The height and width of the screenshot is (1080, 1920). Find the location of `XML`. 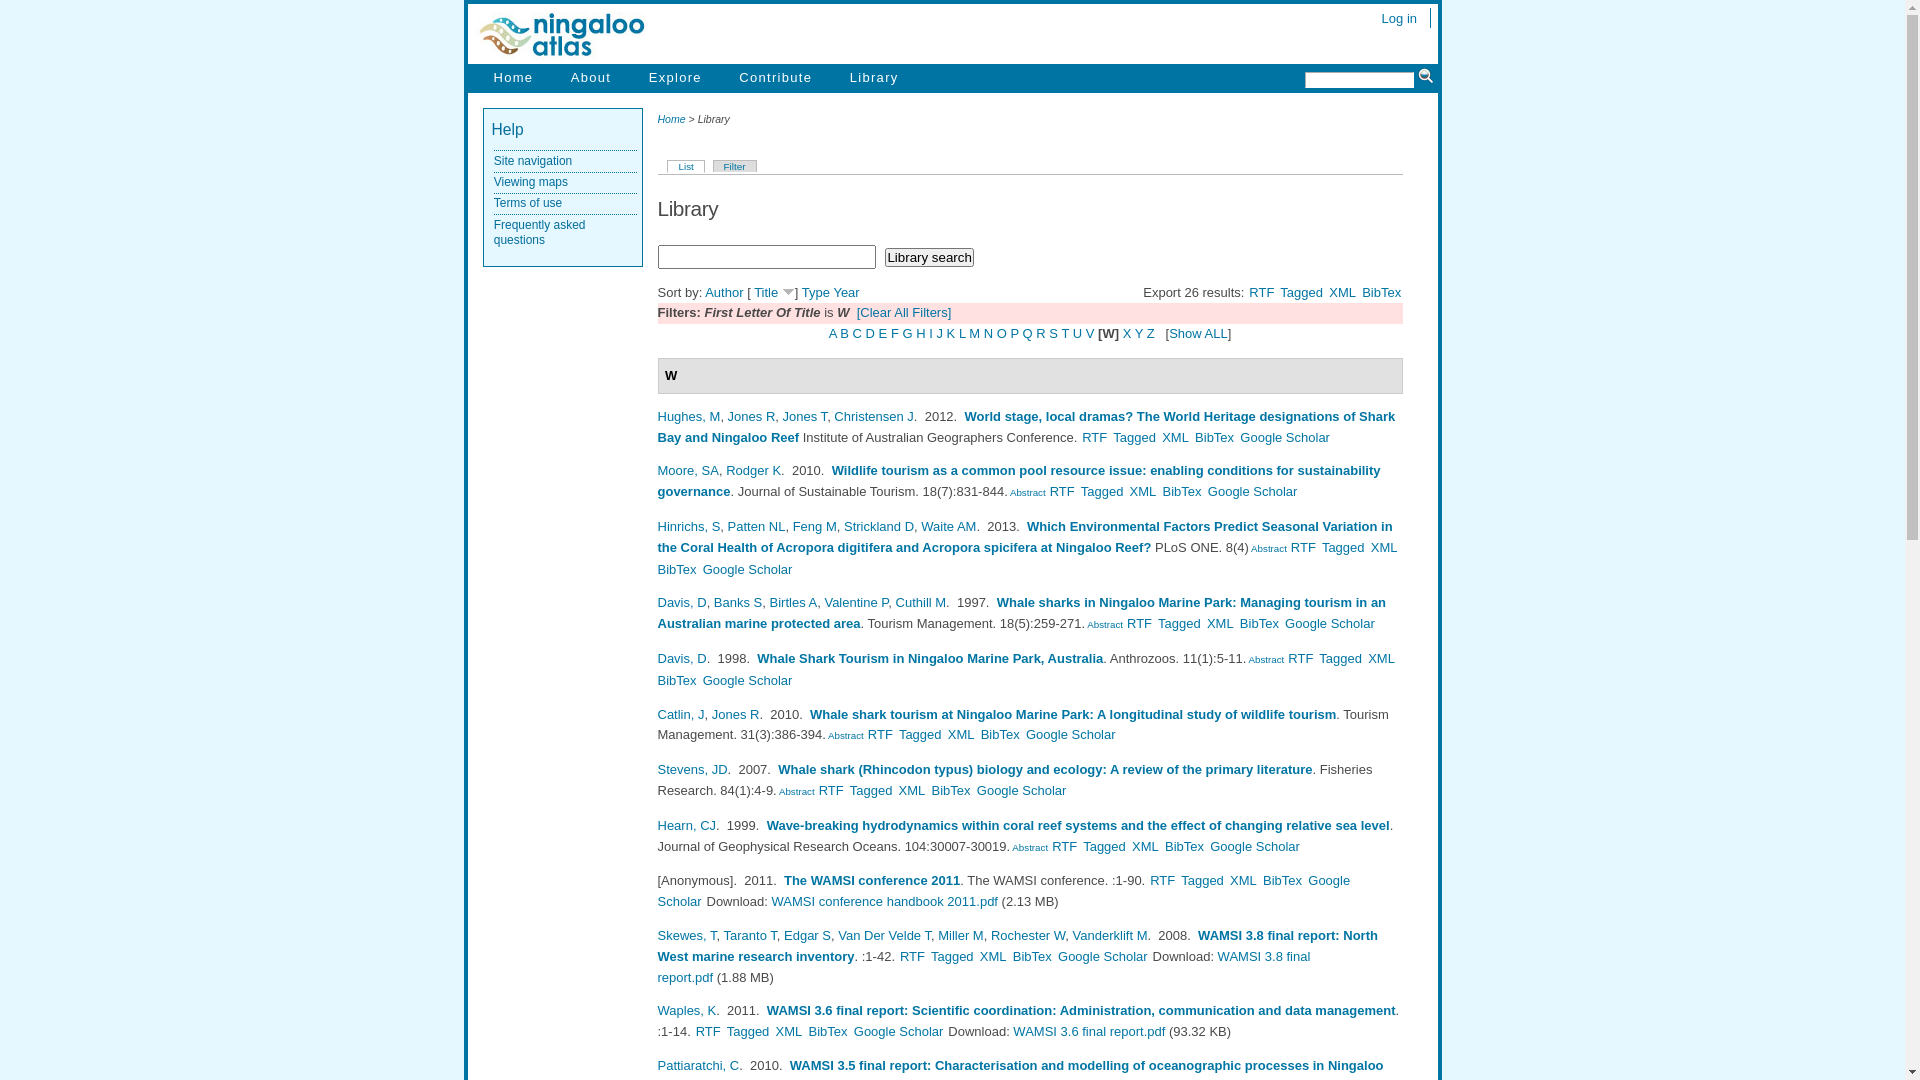

XML is located at coordinates (790, 1032).